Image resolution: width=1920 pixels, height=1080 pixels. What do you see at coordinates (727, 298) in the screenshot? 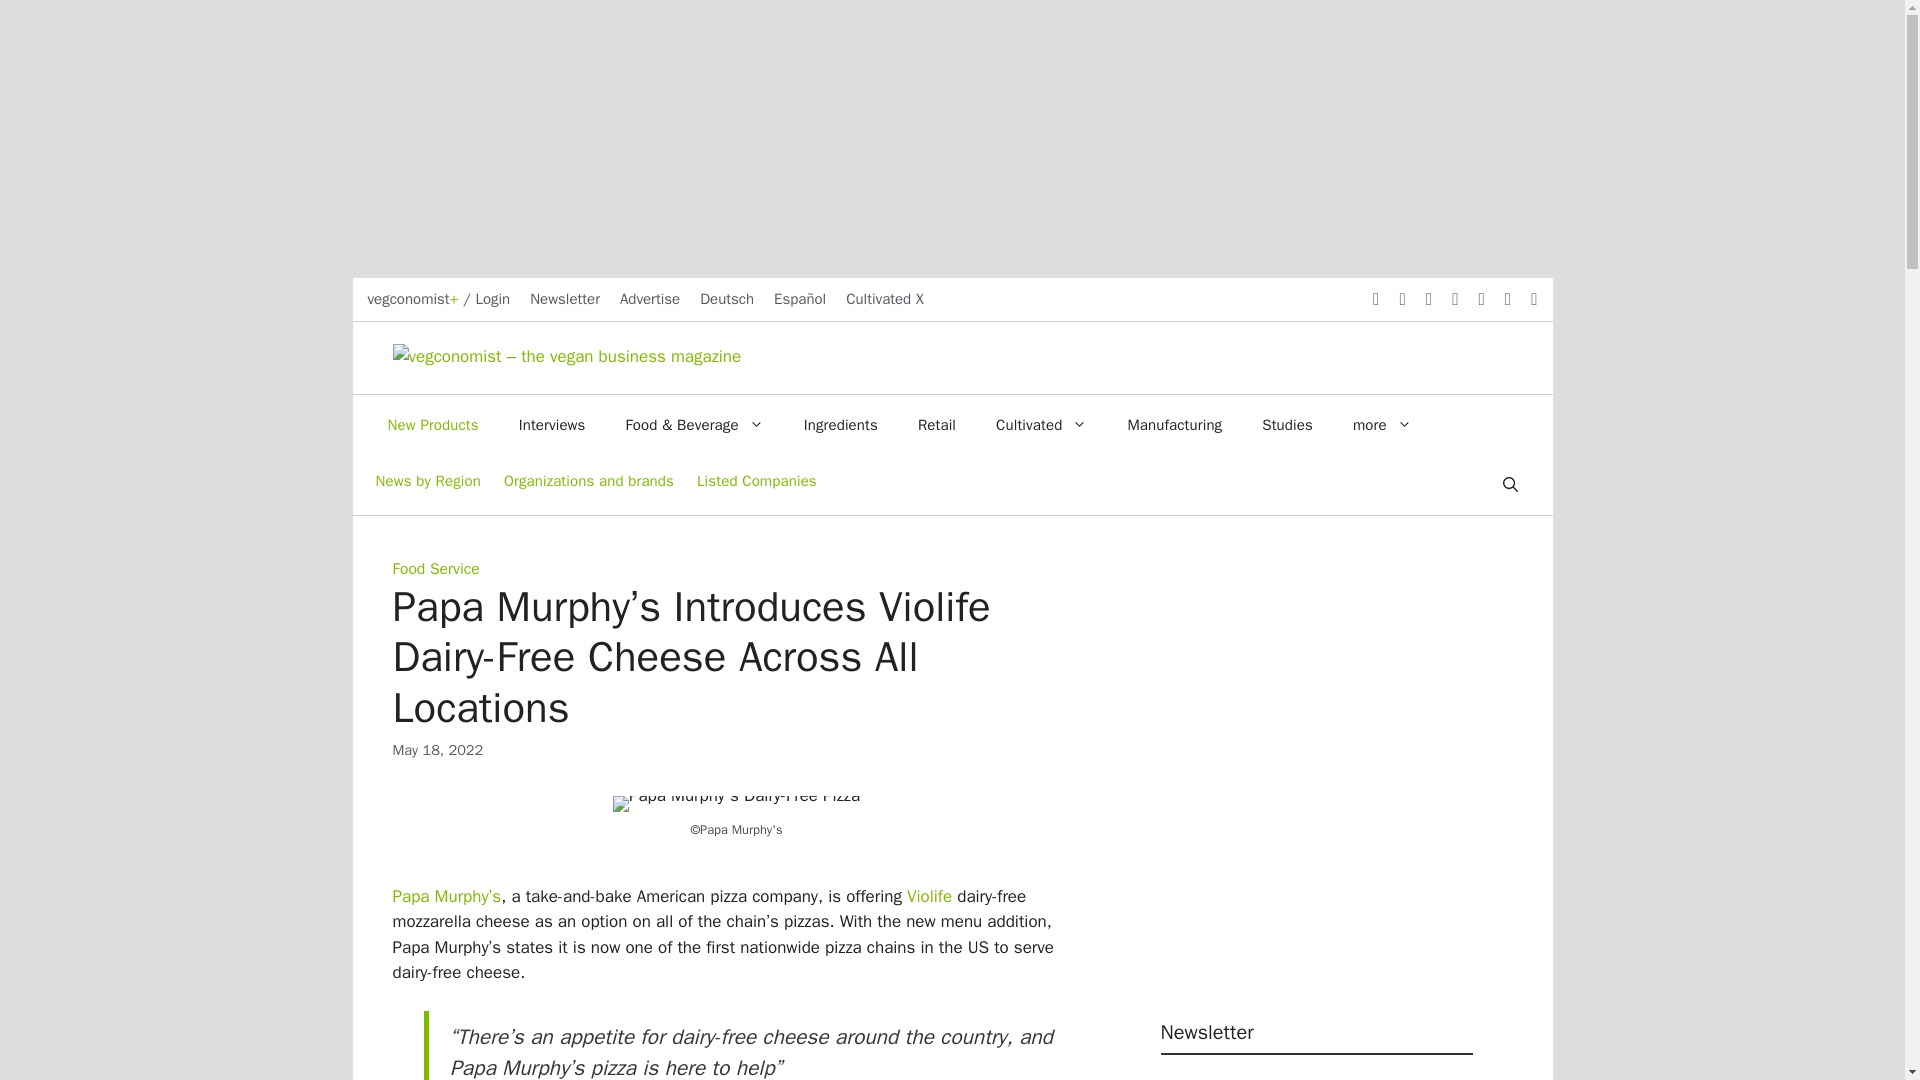
I see `Deutsch` at bounding box center [727, 298].